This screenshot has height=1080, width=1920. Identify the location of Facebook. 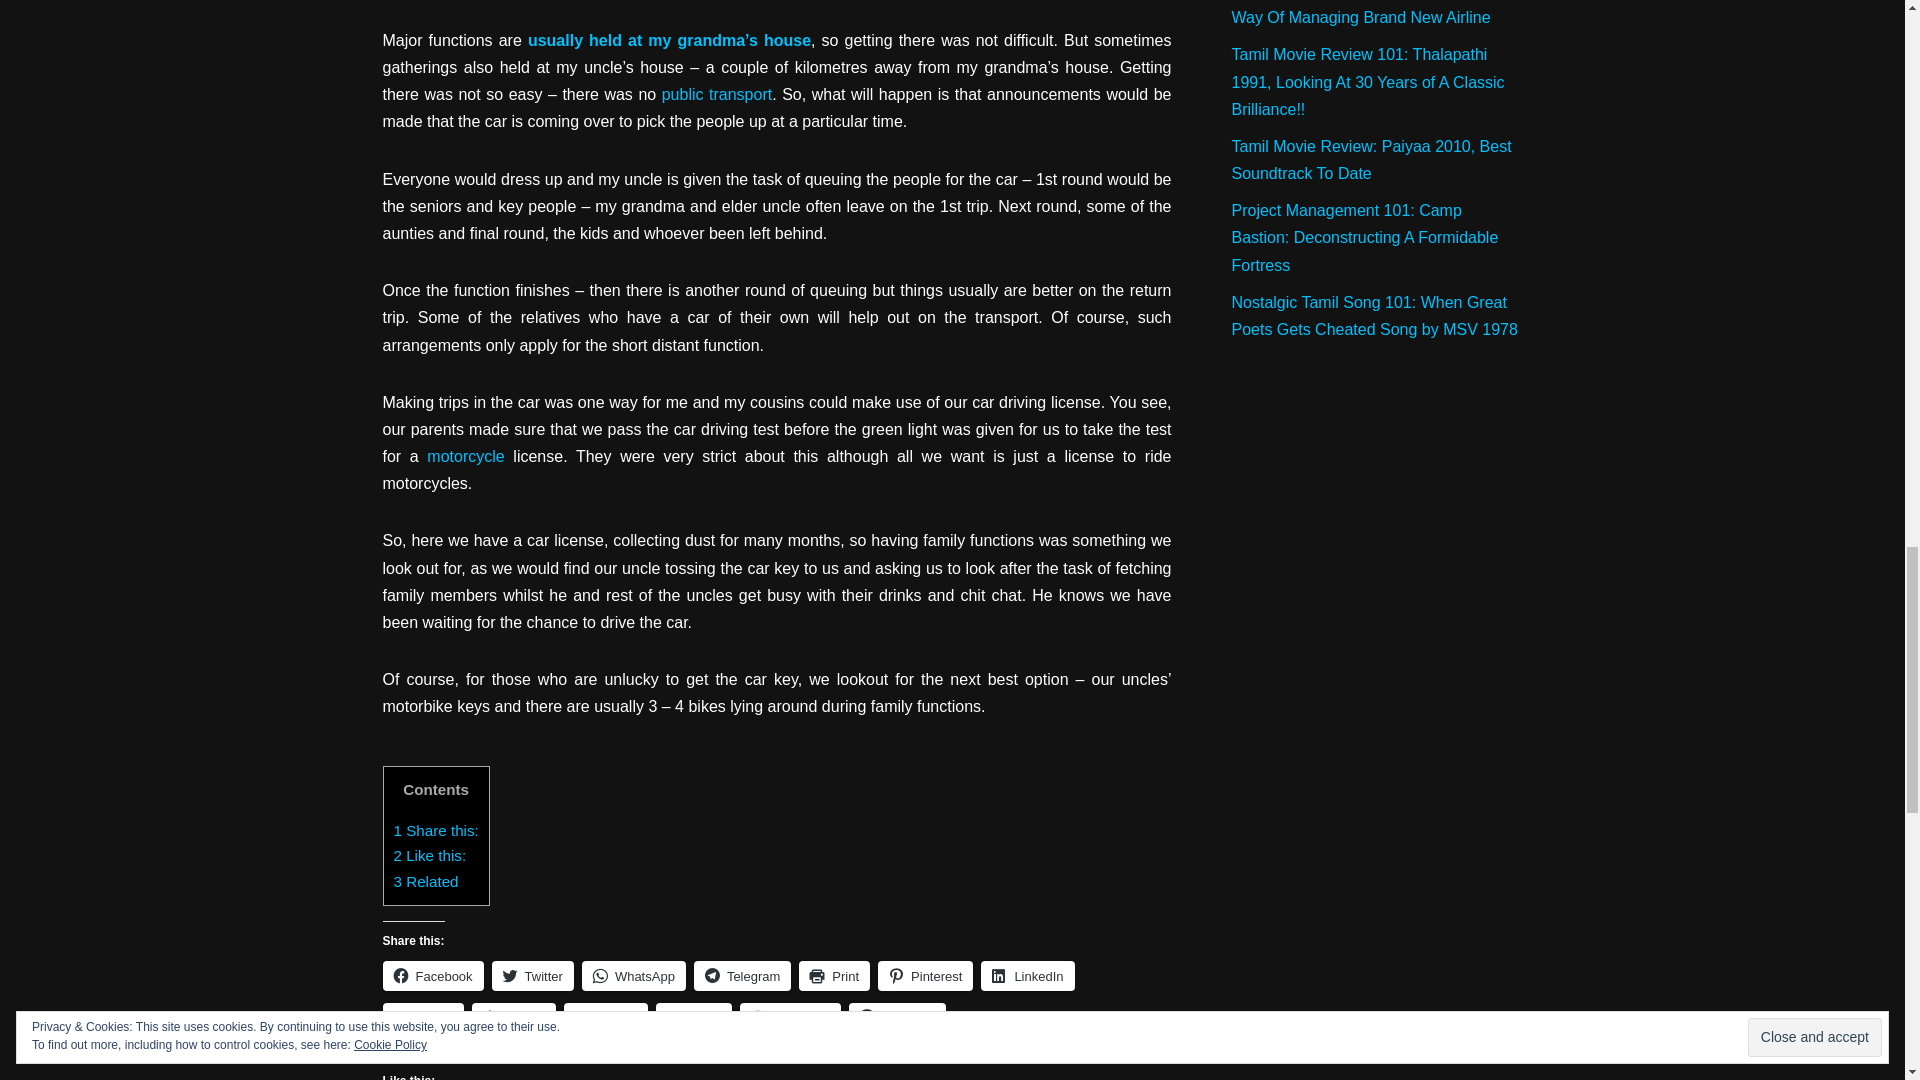
(432, 976).